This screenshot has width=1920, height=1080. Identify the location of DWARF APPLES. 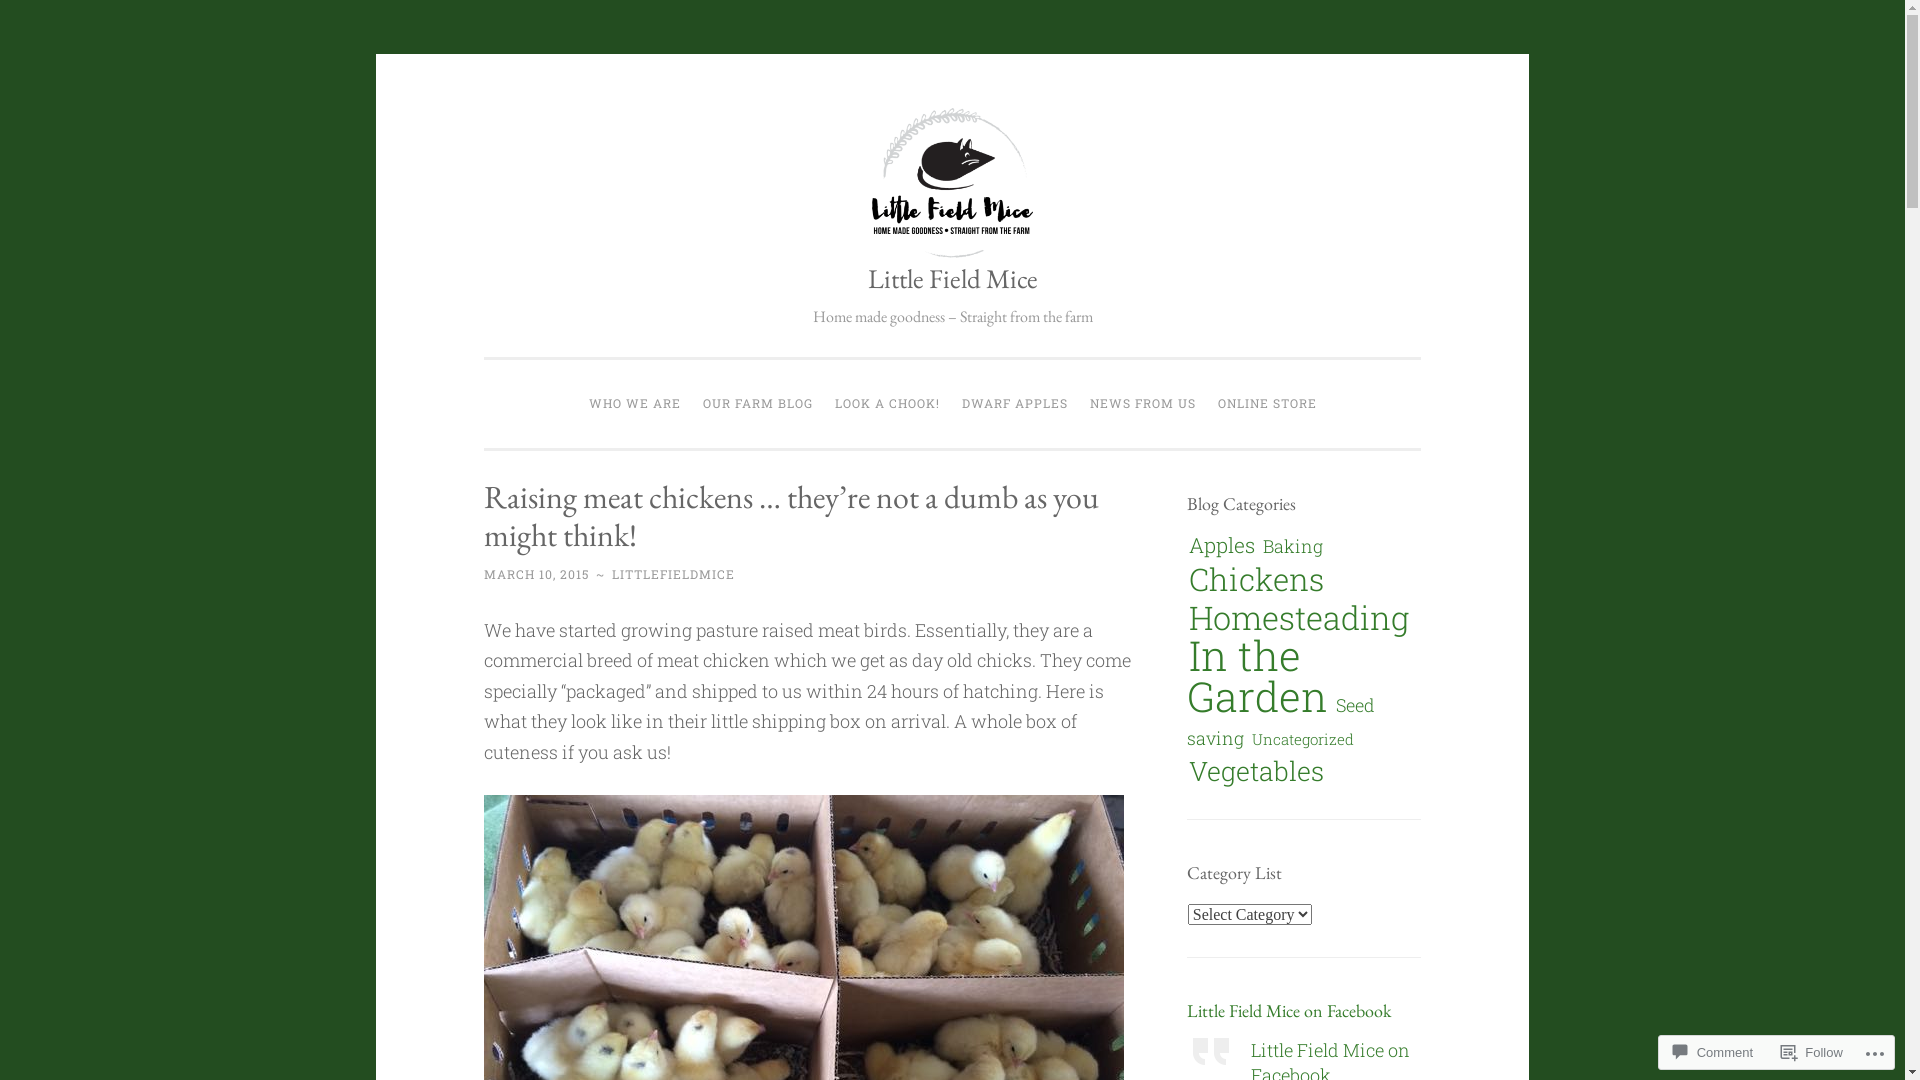
(1014, 404).